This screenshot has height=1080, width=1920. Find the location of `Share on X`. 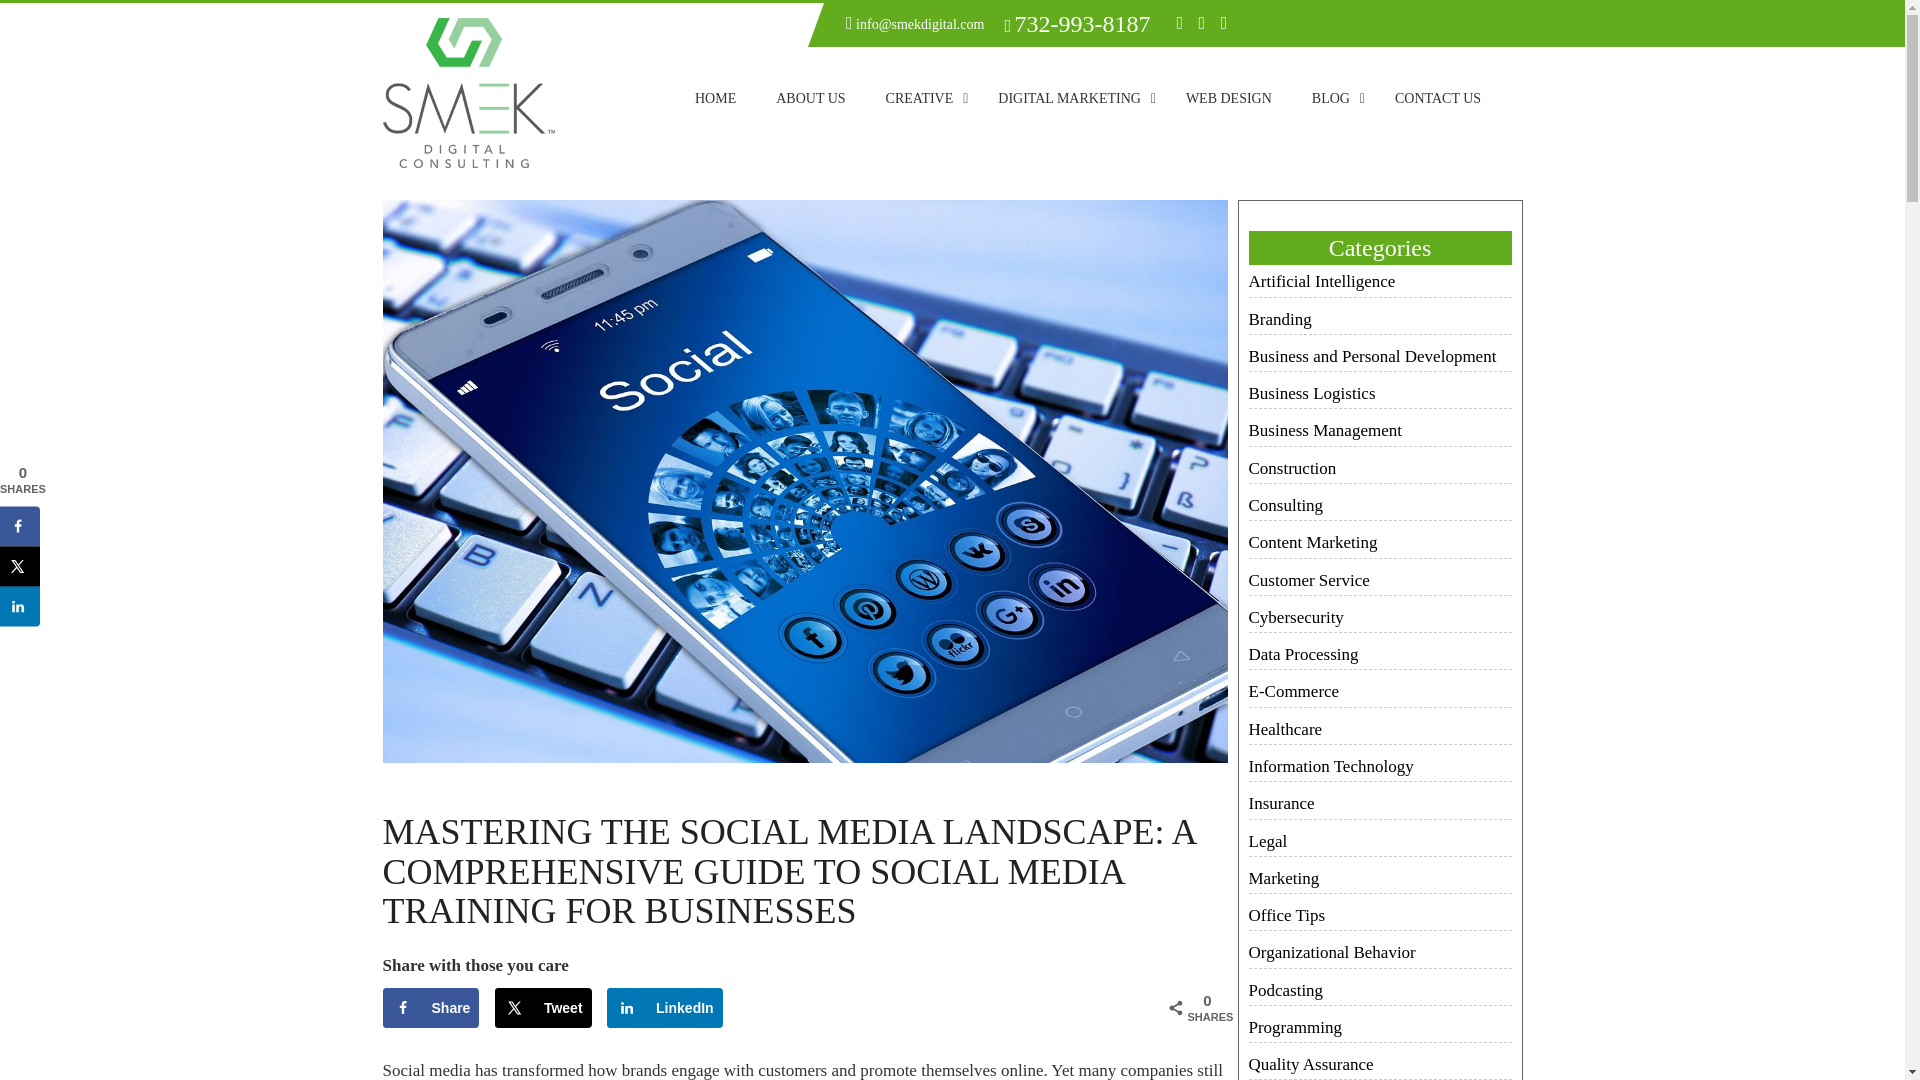

Share on X is located at coordinates (20, 566).